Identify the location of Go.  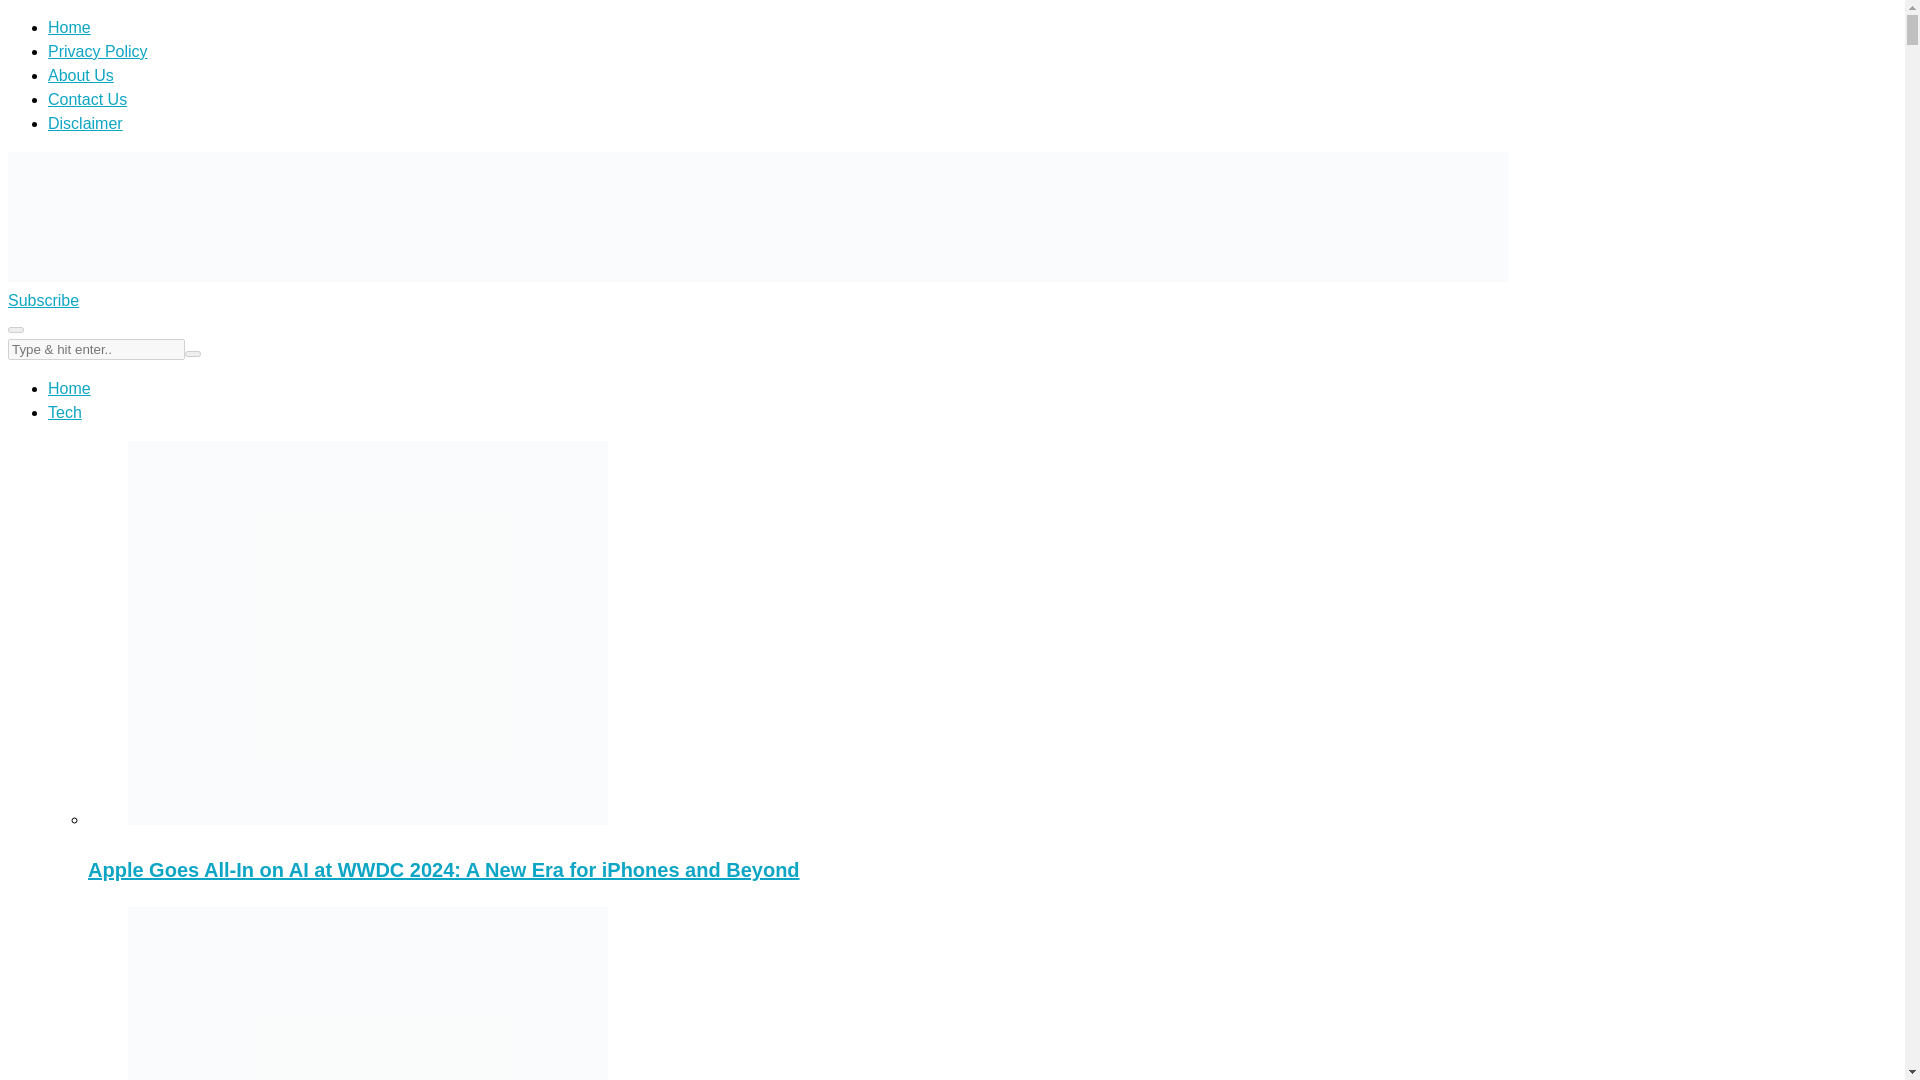
(15, 330).